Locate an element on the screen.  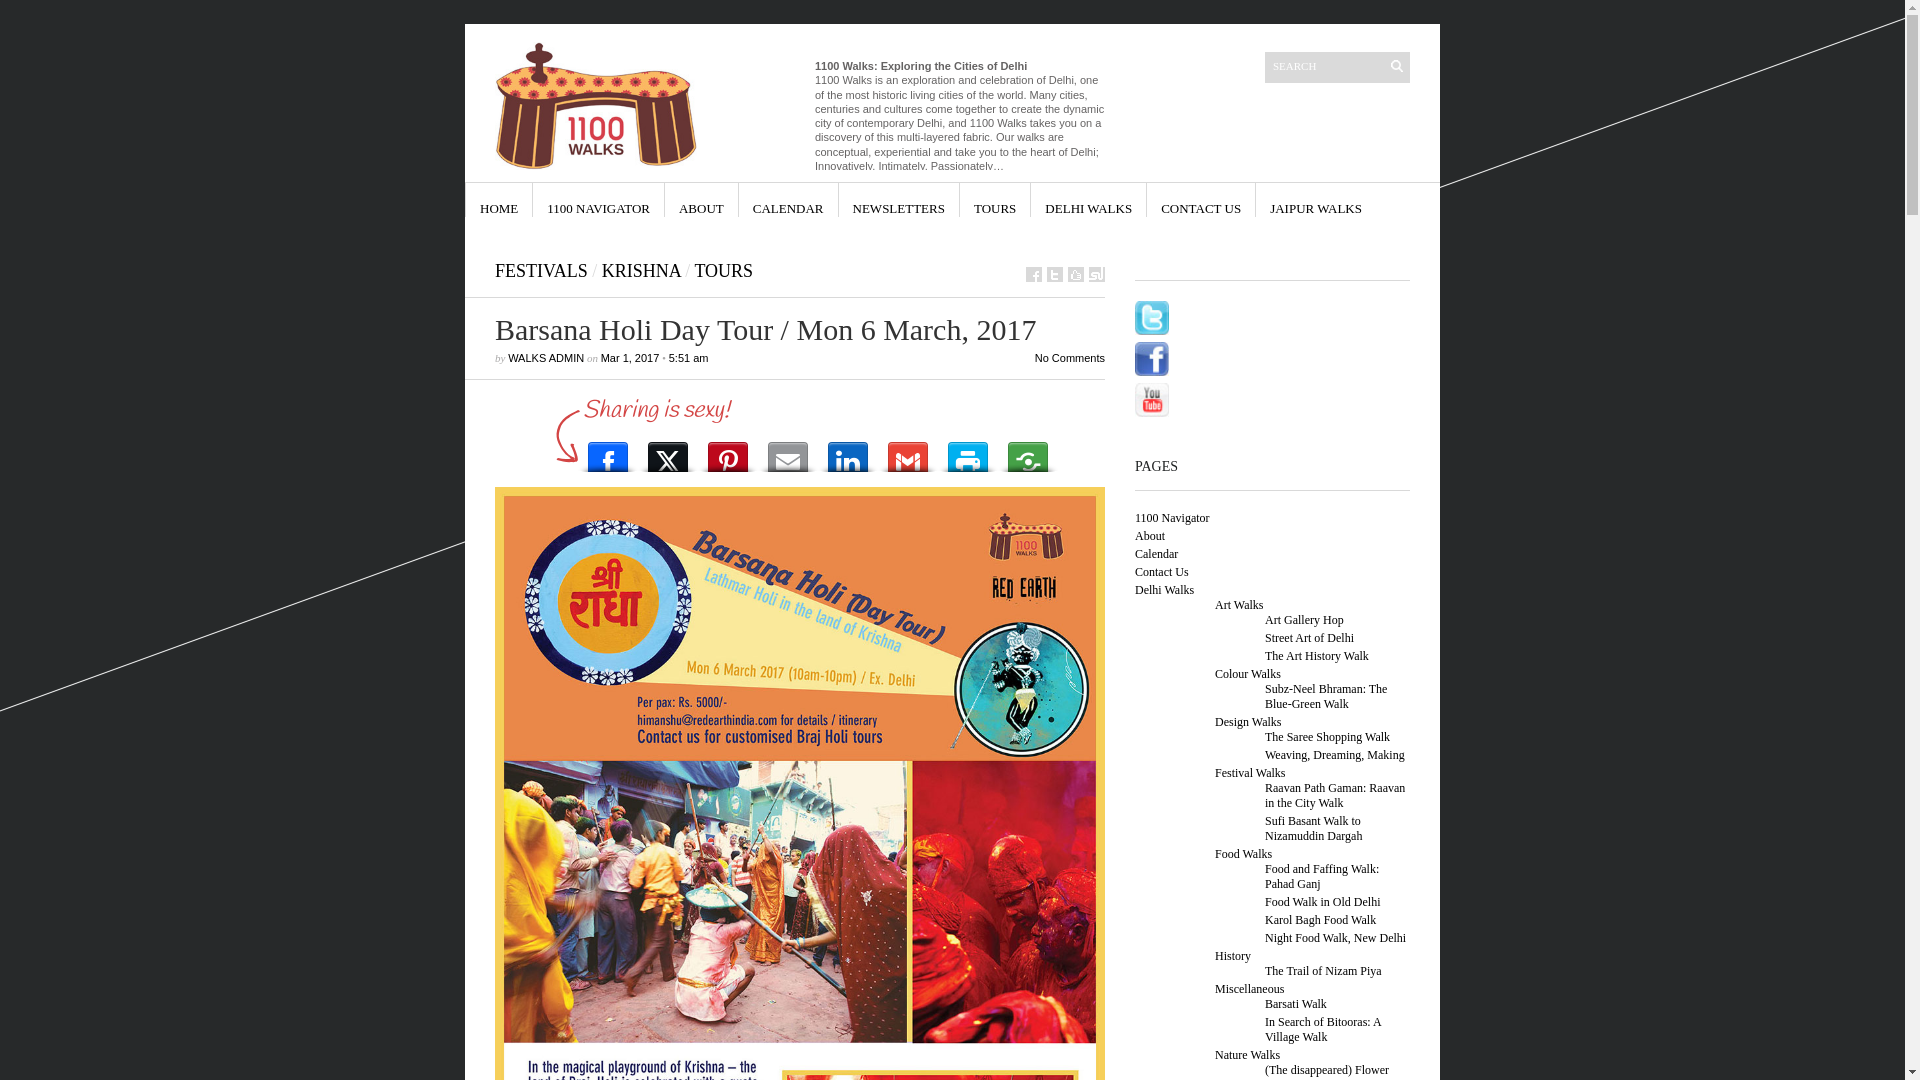
Google Gmail is located at coordinates (908, 452).